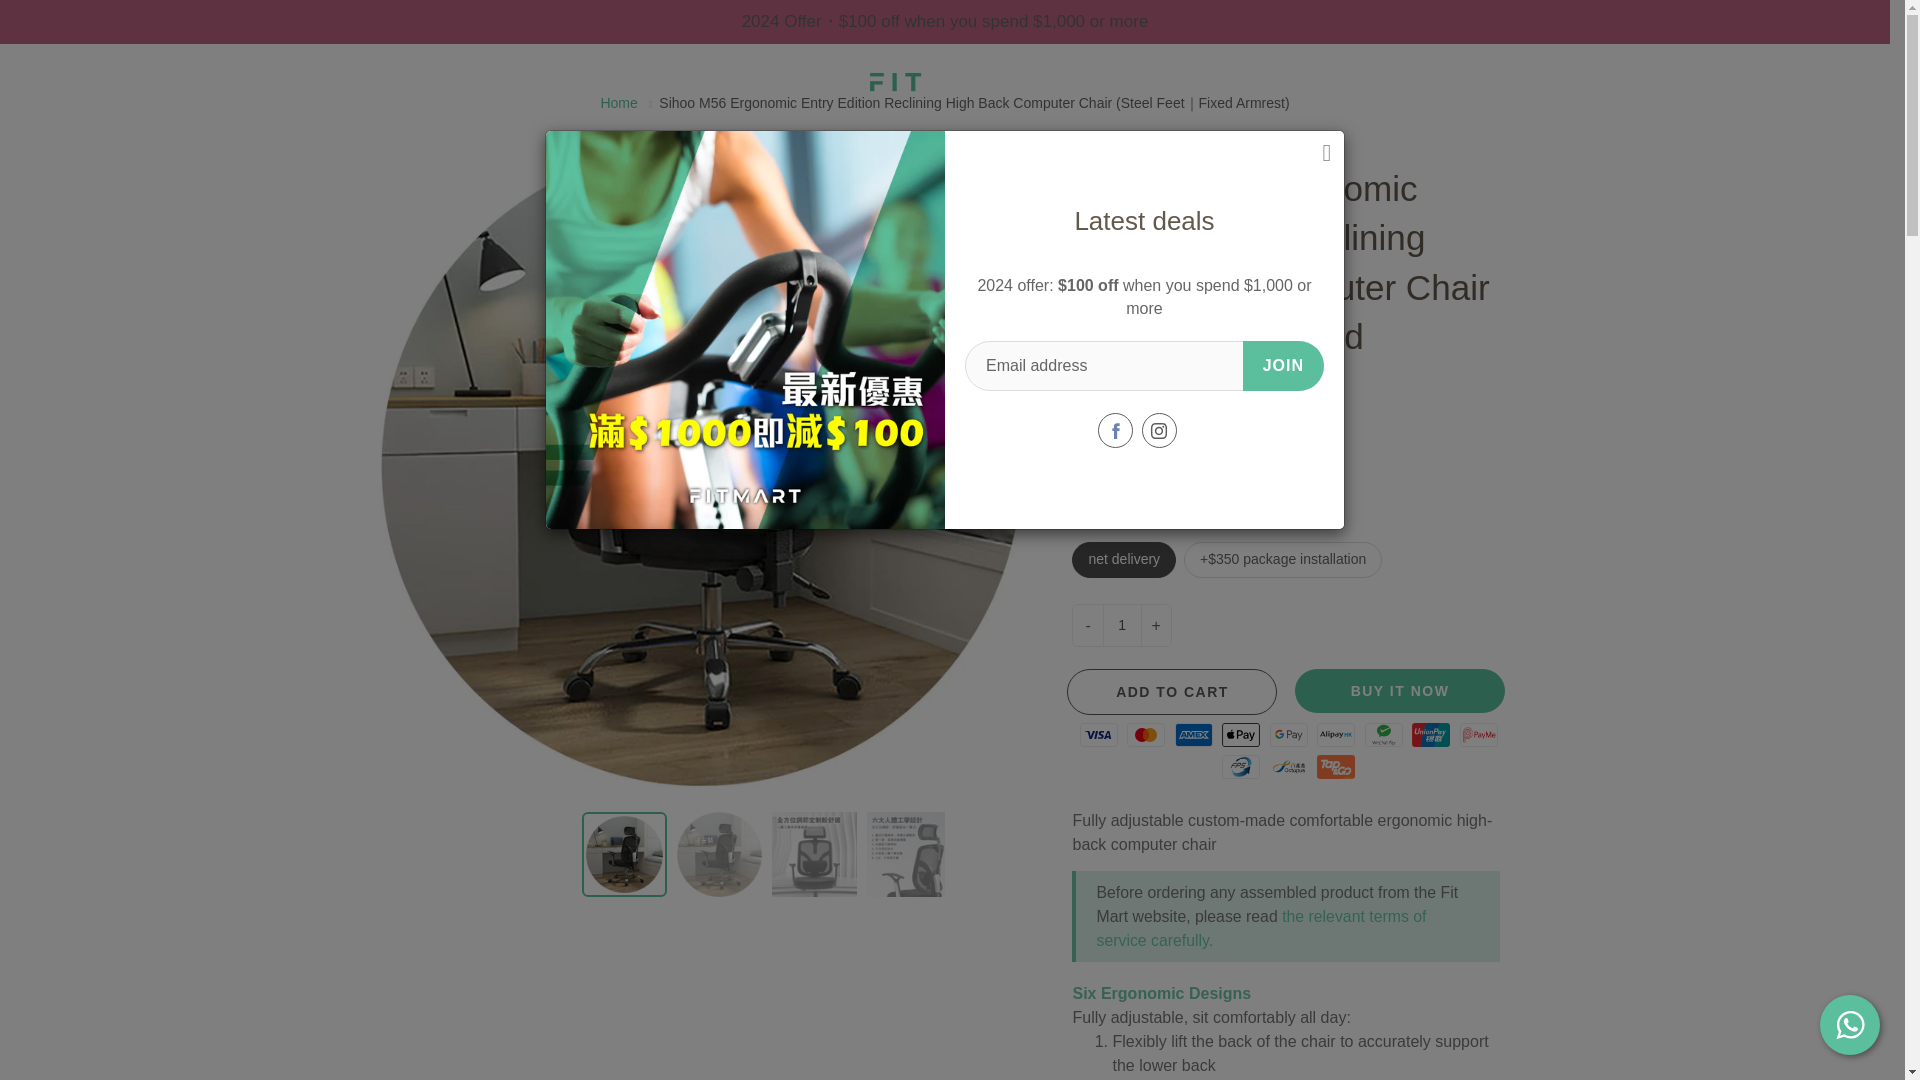 The width and height of the screenshot is (1920, 1080). I want to click on My account, so click(1804, 78).